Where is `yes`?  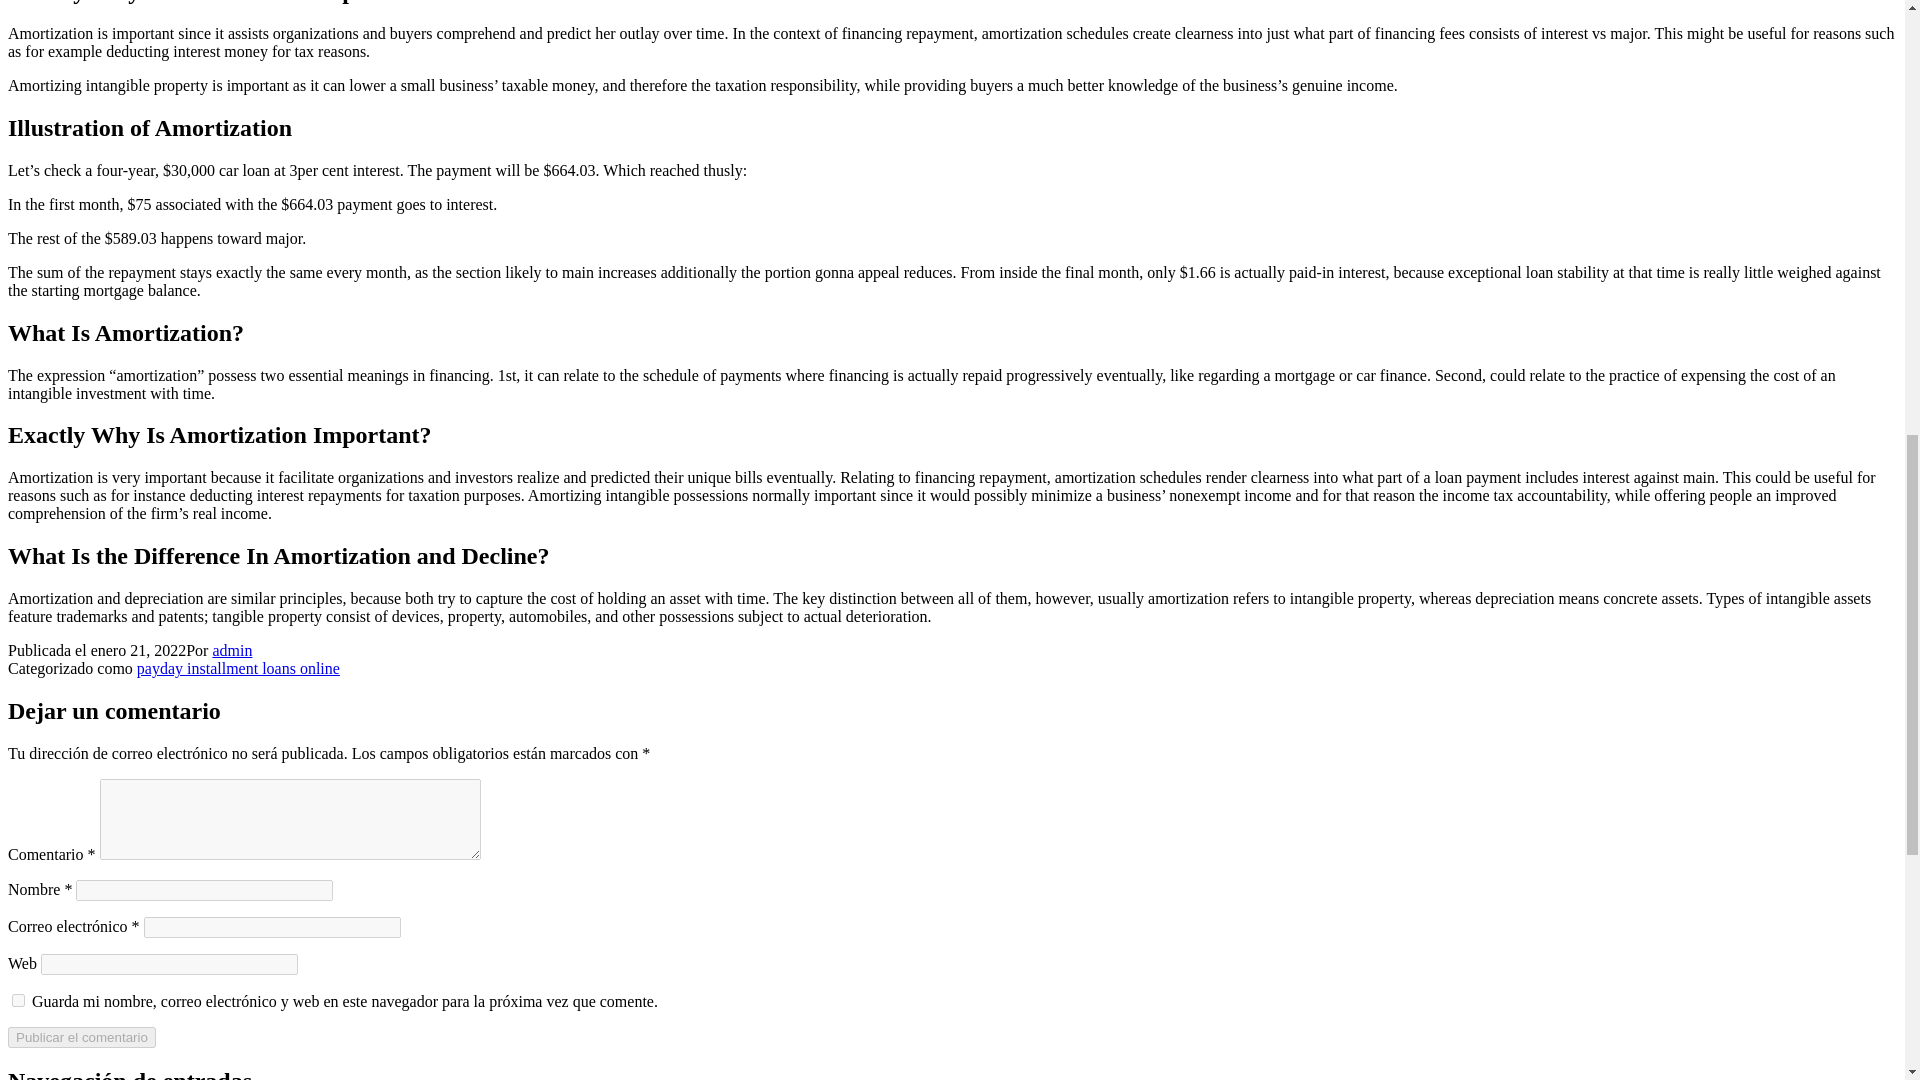 yes is located at coordinates (18, 1000).